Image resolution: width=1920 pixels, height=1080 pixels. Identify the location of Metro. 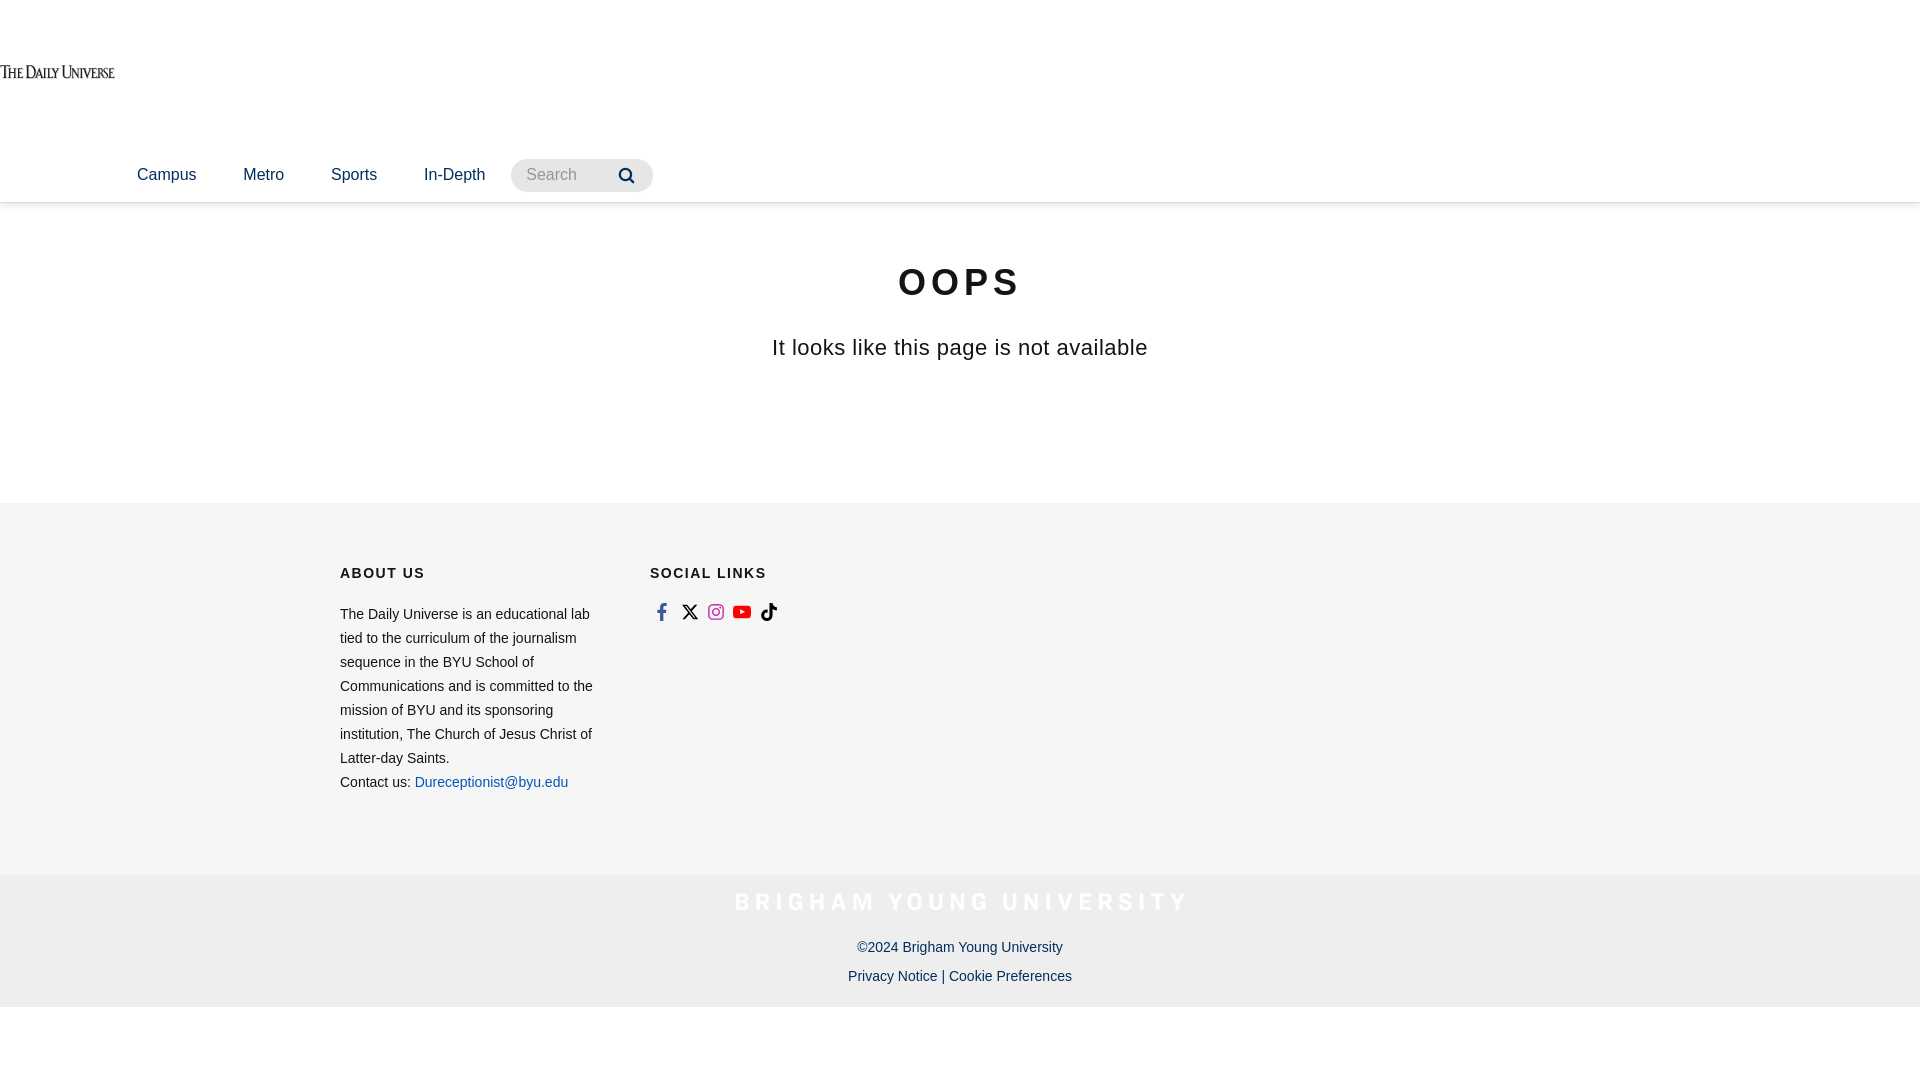
(262, 176).